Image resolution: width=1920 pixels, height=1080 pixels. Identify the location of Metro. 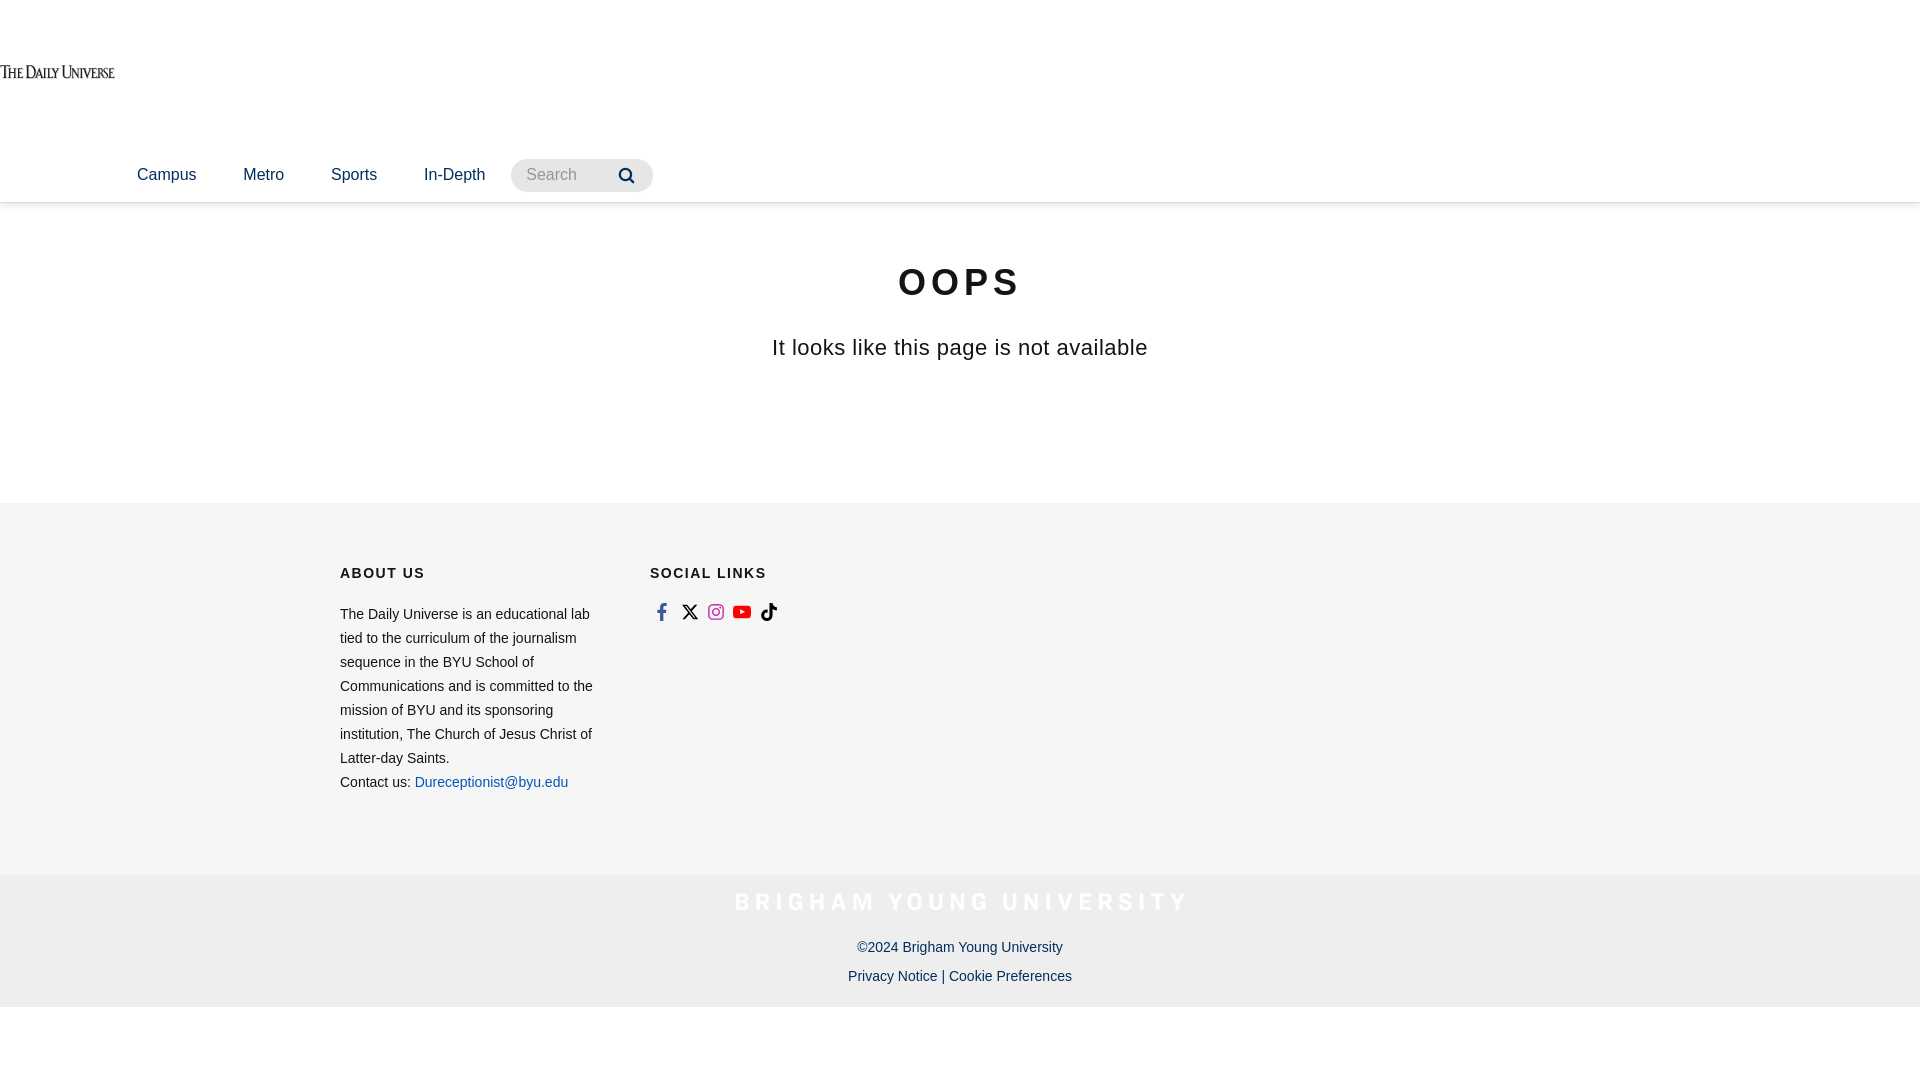
(262, 176).